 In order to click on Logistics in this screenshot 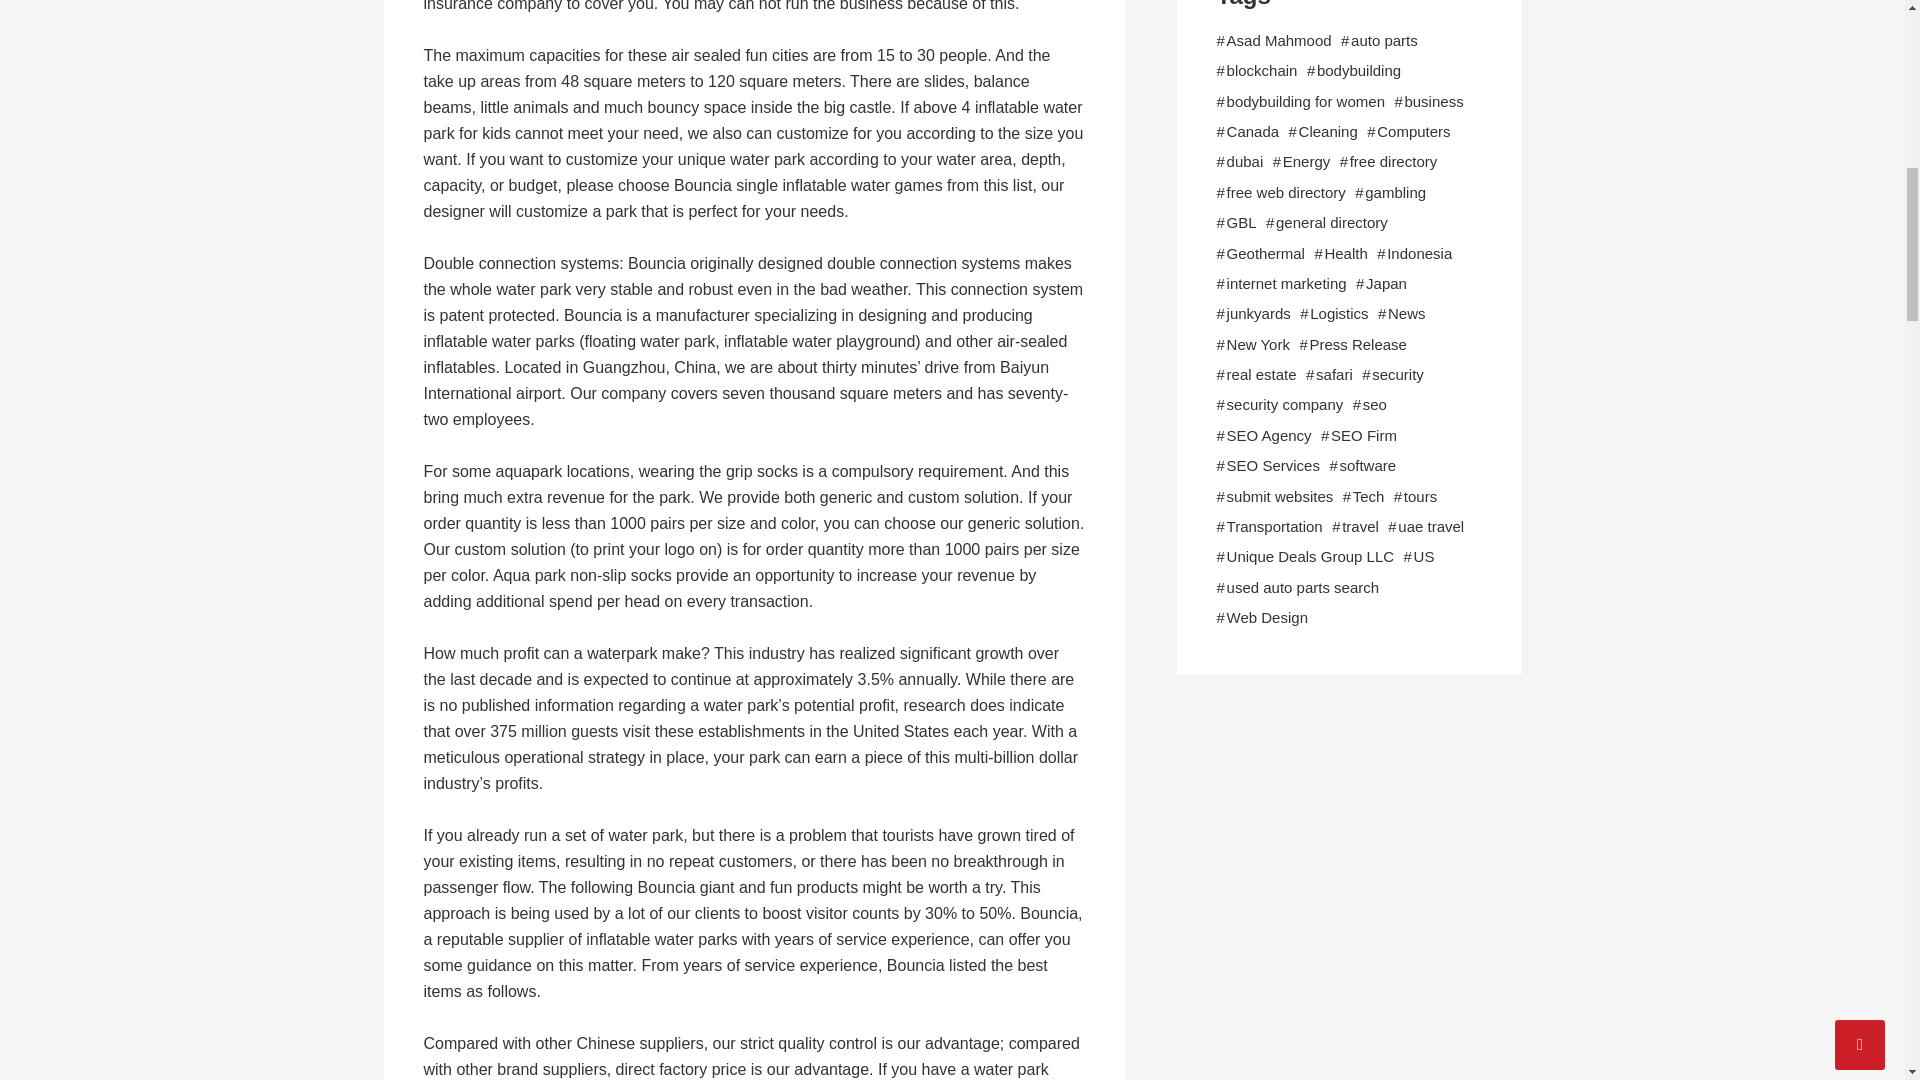, I will do `click(1338, 314)`.